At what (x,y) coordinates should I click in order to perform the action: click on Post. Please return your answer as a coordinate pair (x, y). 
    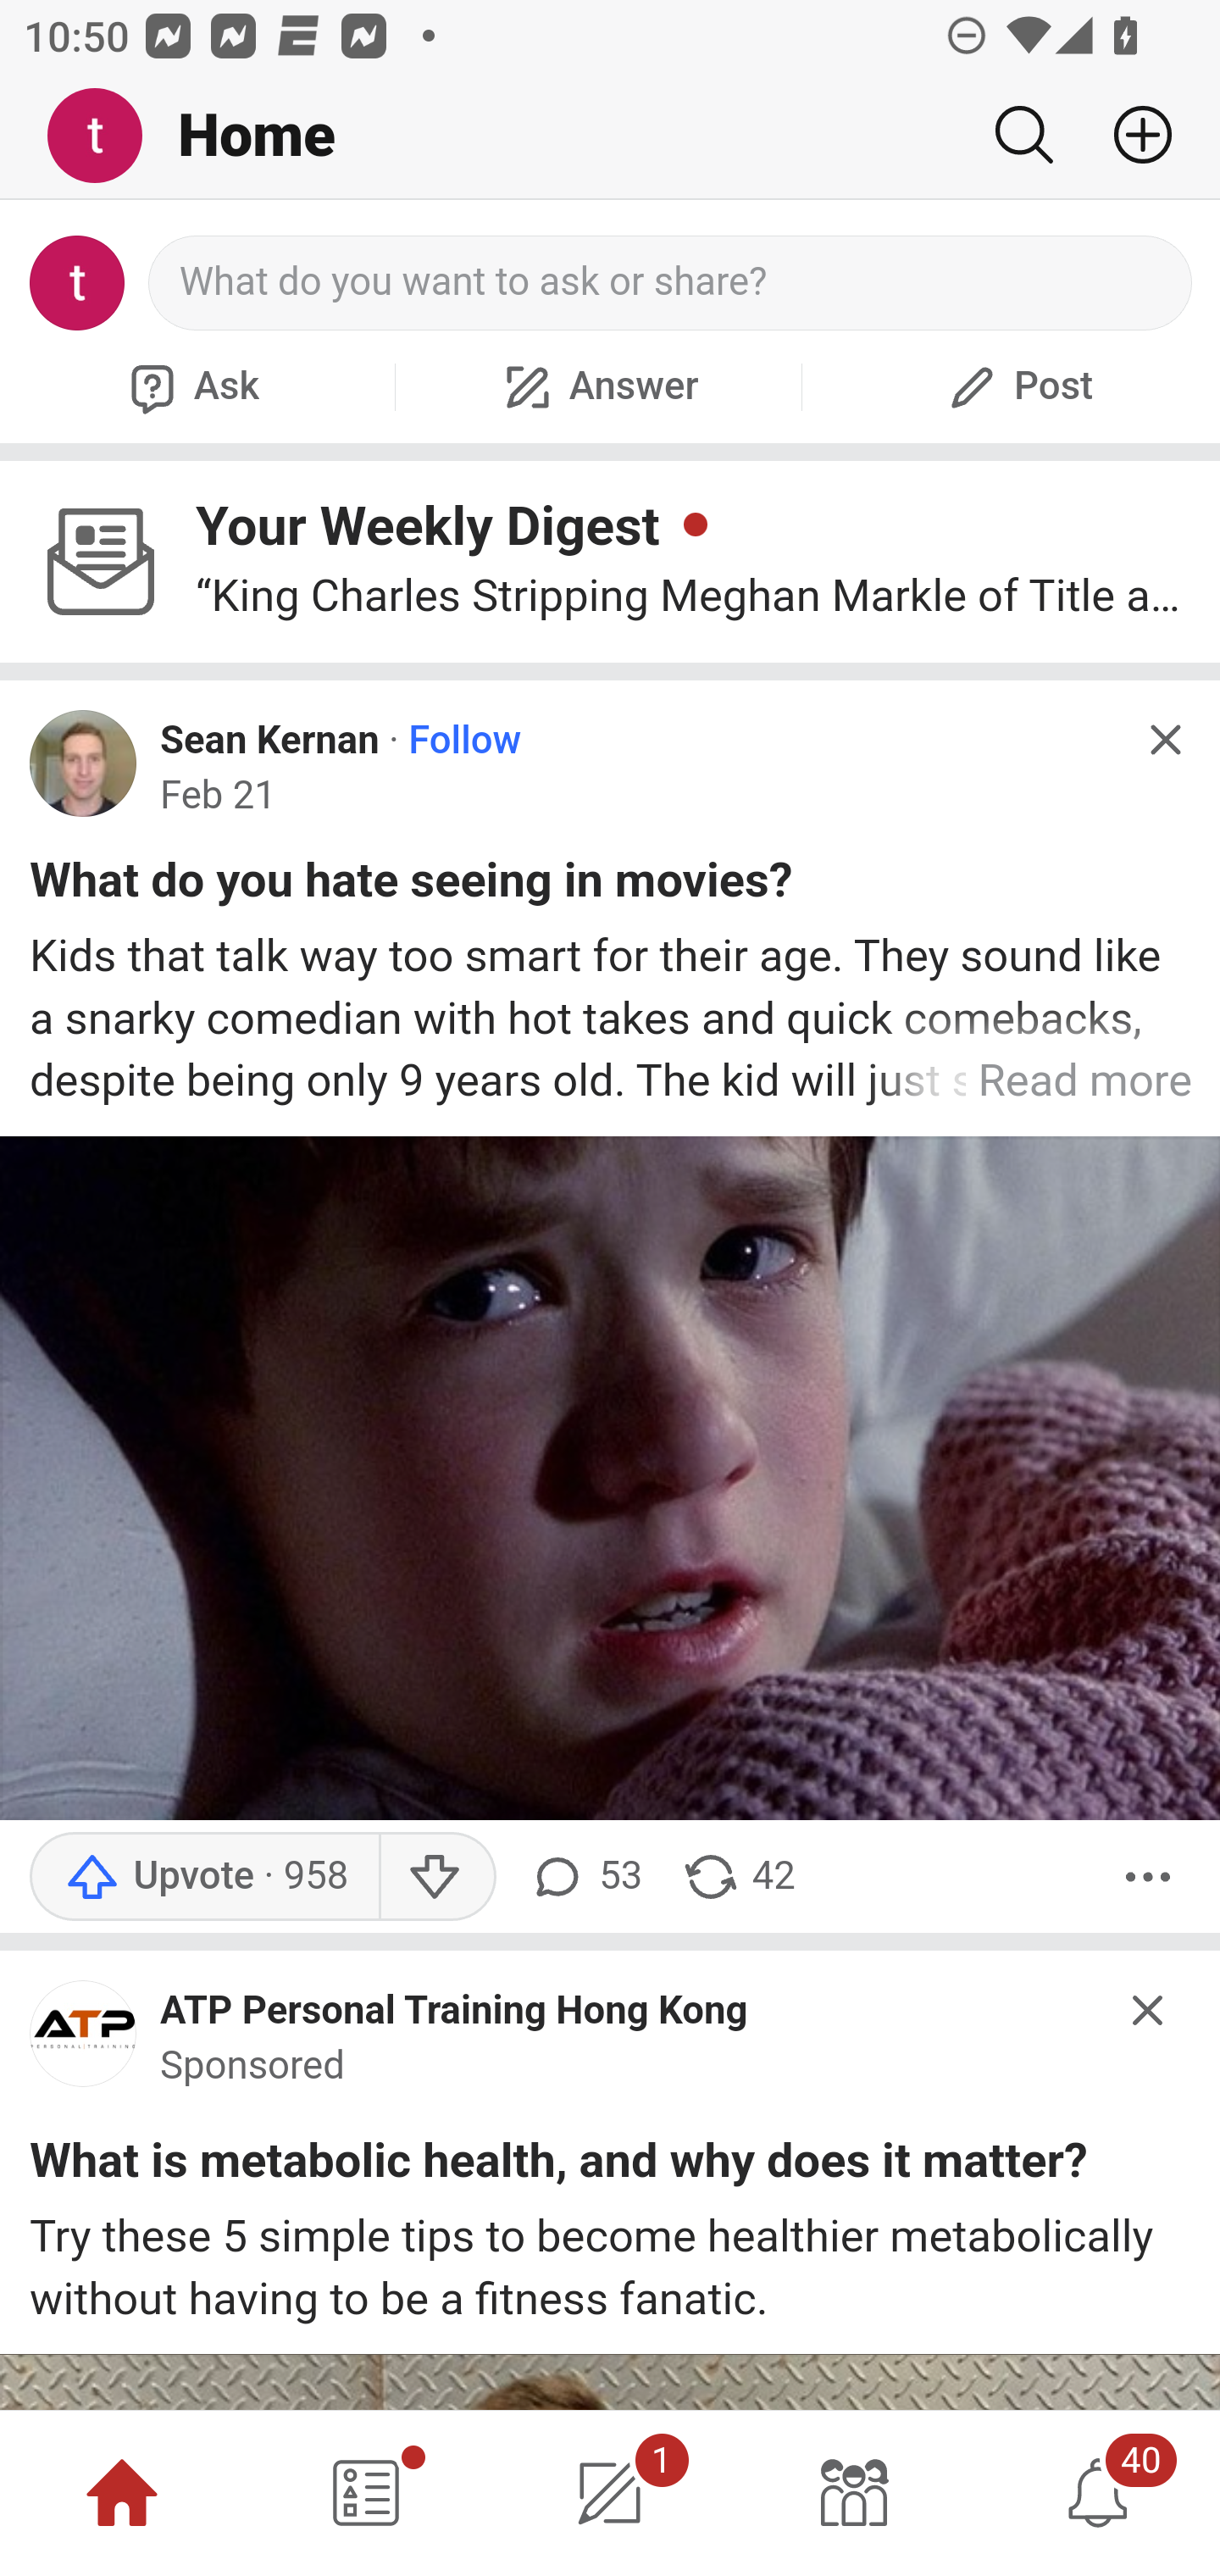
    Looking at the image, I should click on (1017, 386).